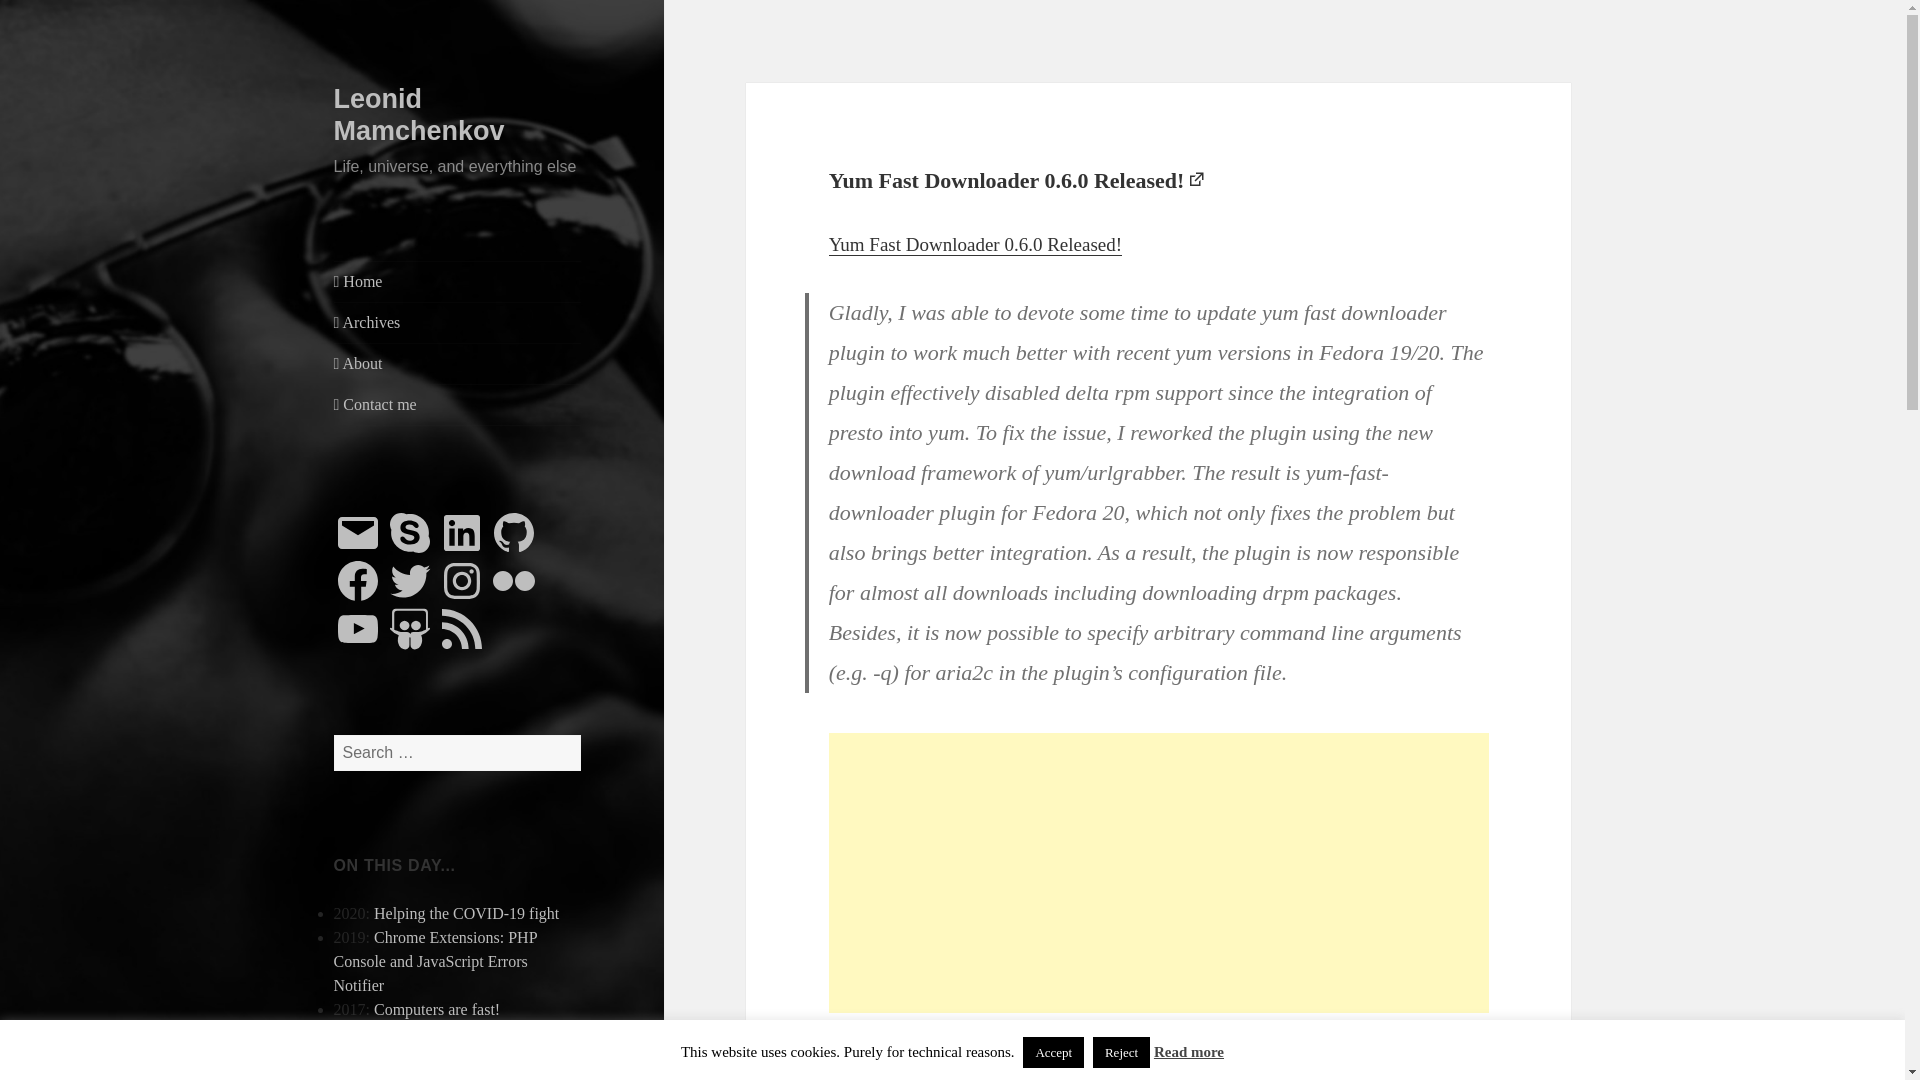 The image size is (1920, 1080). Describe the element at coordinates (358, 580) in the screenshot. I see `Facebook` at that location.